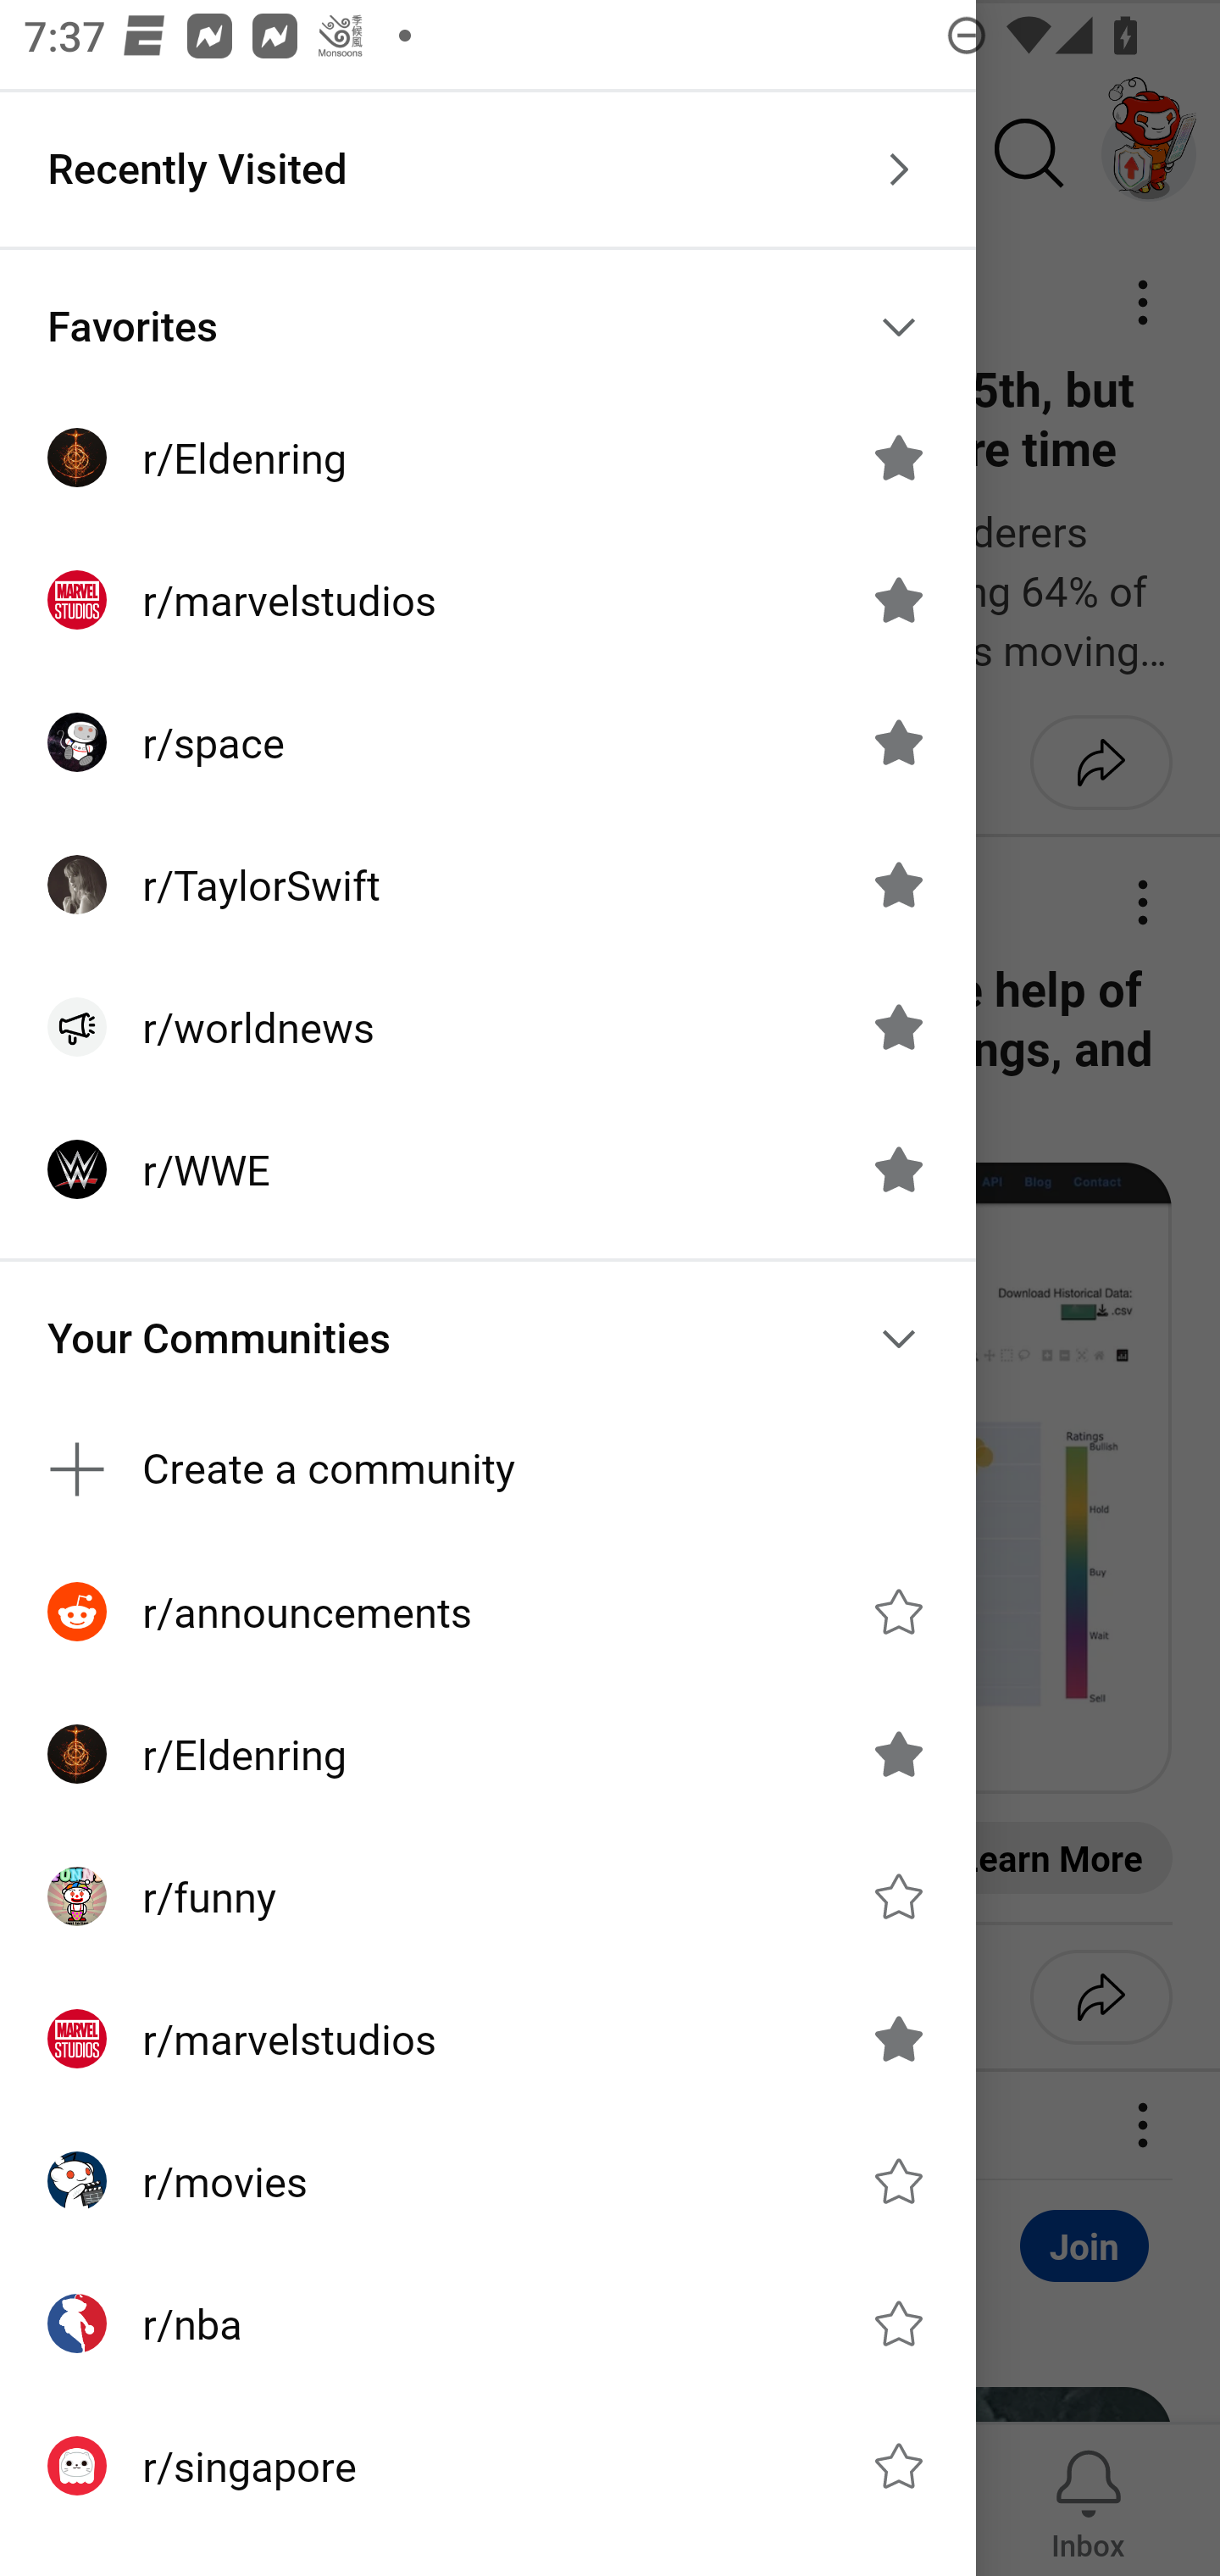  What do you see at coordinates (488, 600) in the screenshot?
I see `r/marvelstudios Unfavorite r/marvelstudios` at bounding box center [488, 600].